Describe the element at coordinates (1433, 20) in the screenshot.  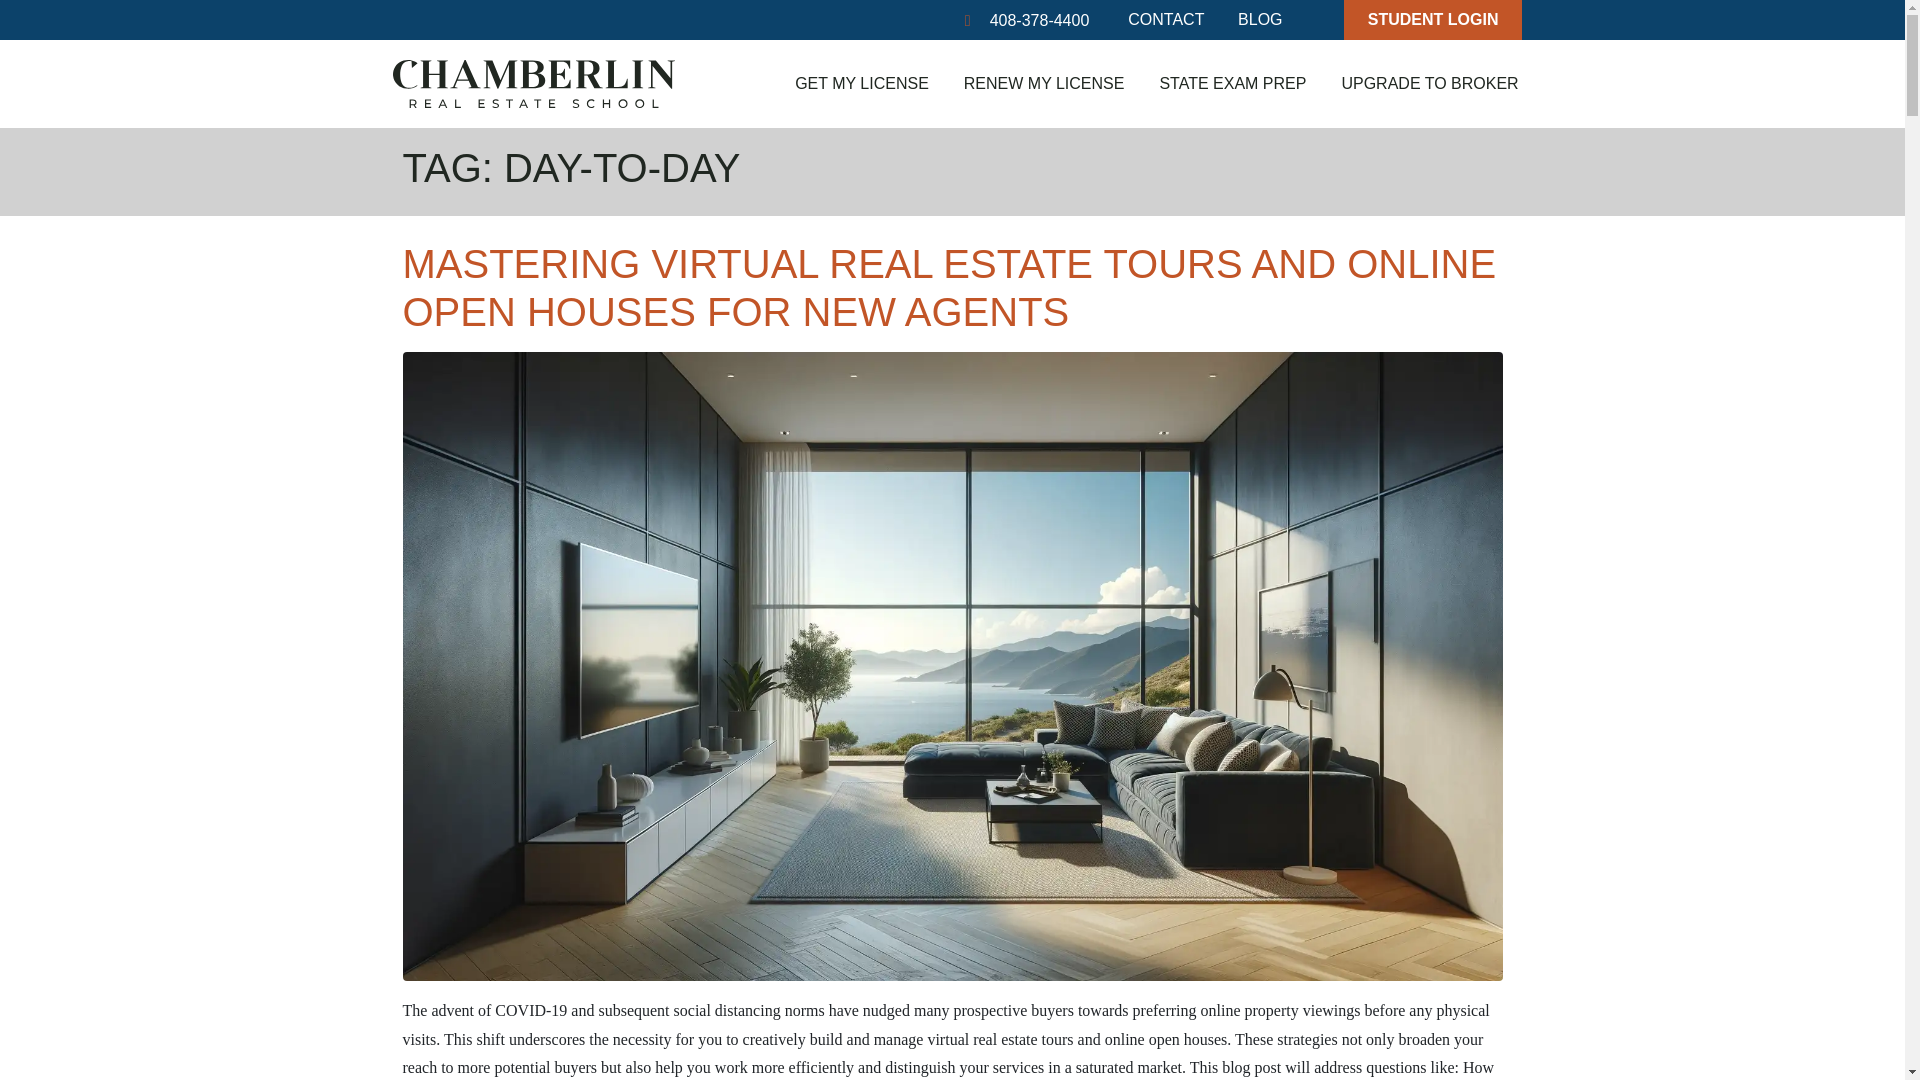
I see `STUDENT LOGIN` at that location.